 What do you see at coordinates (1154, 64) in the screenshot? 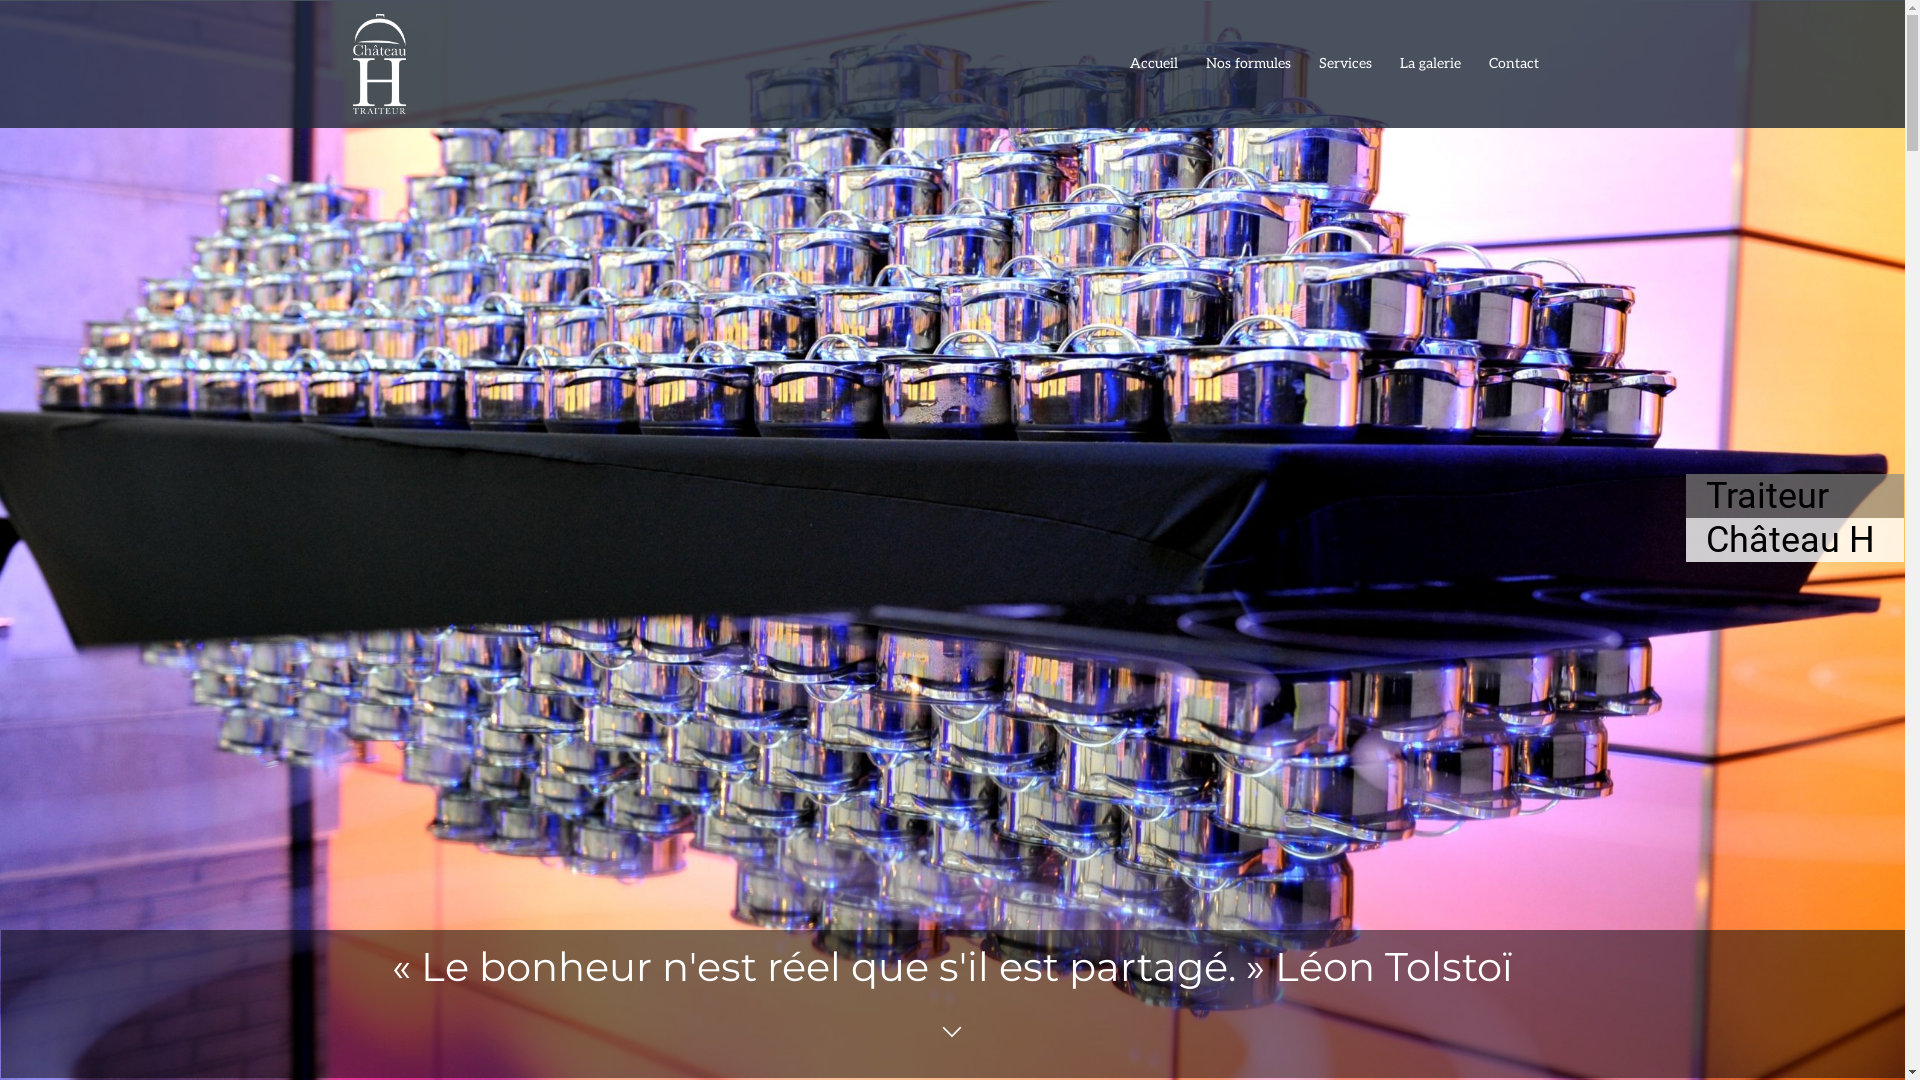
I see `Accueil` at bounding box center [1154, 64].